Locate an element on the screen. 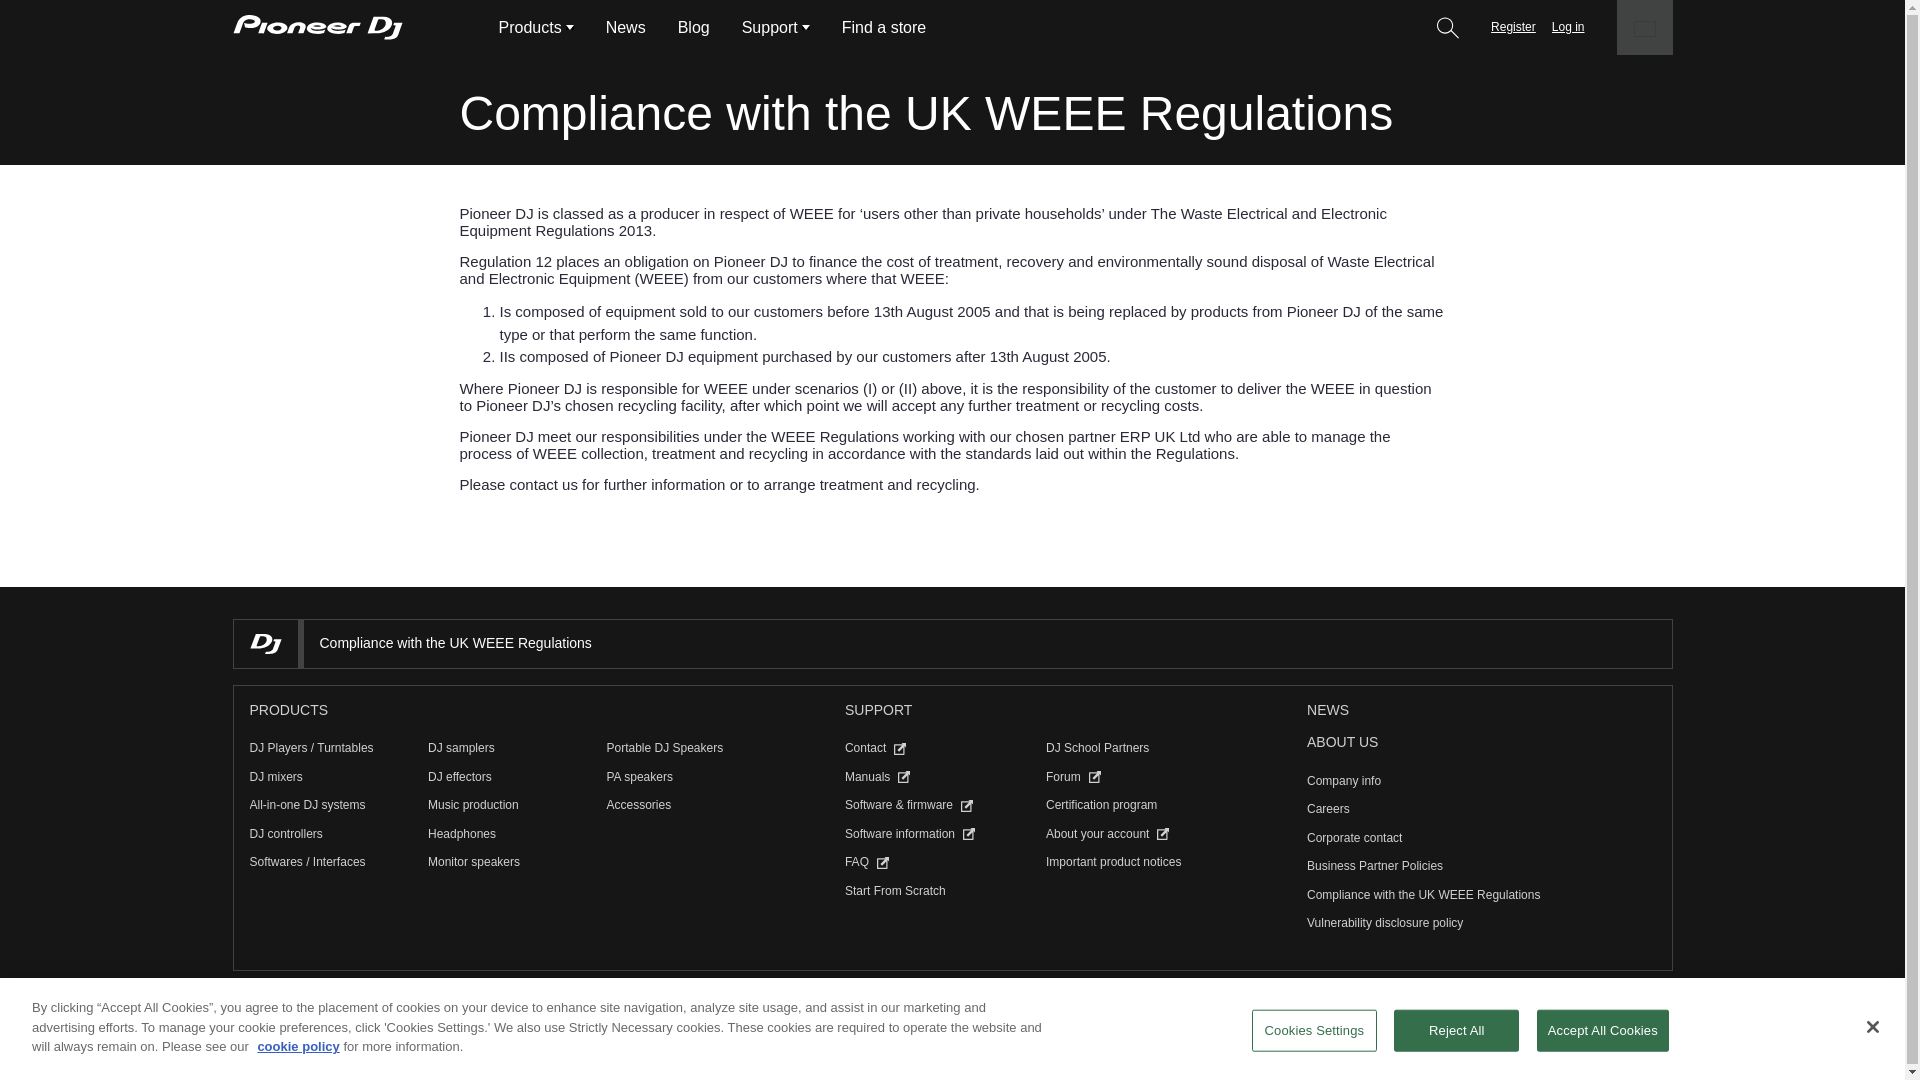 The height and width of the screenshot is (1080, 1920). Products is located at coordinates (528, 28).